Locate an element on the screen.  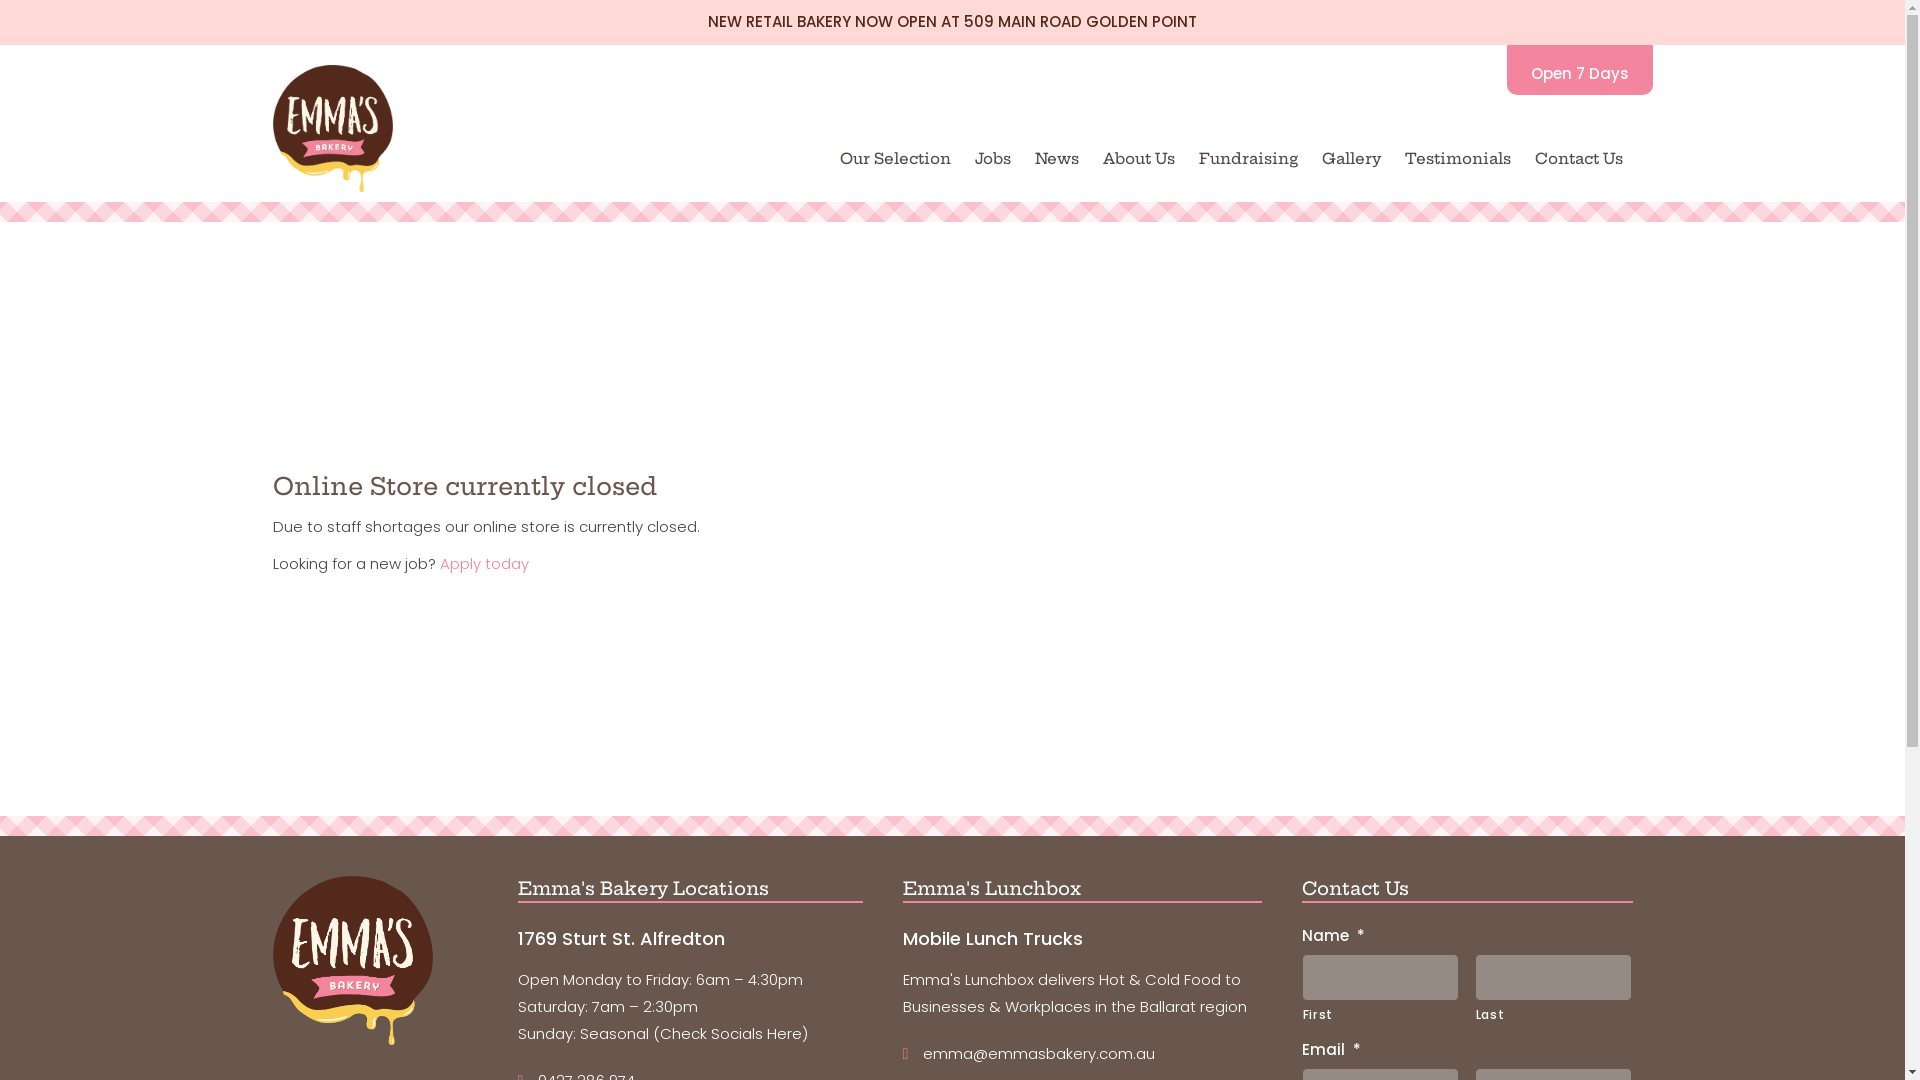
Emma's Bakery logo WEB is located at coordinates (332, 128).